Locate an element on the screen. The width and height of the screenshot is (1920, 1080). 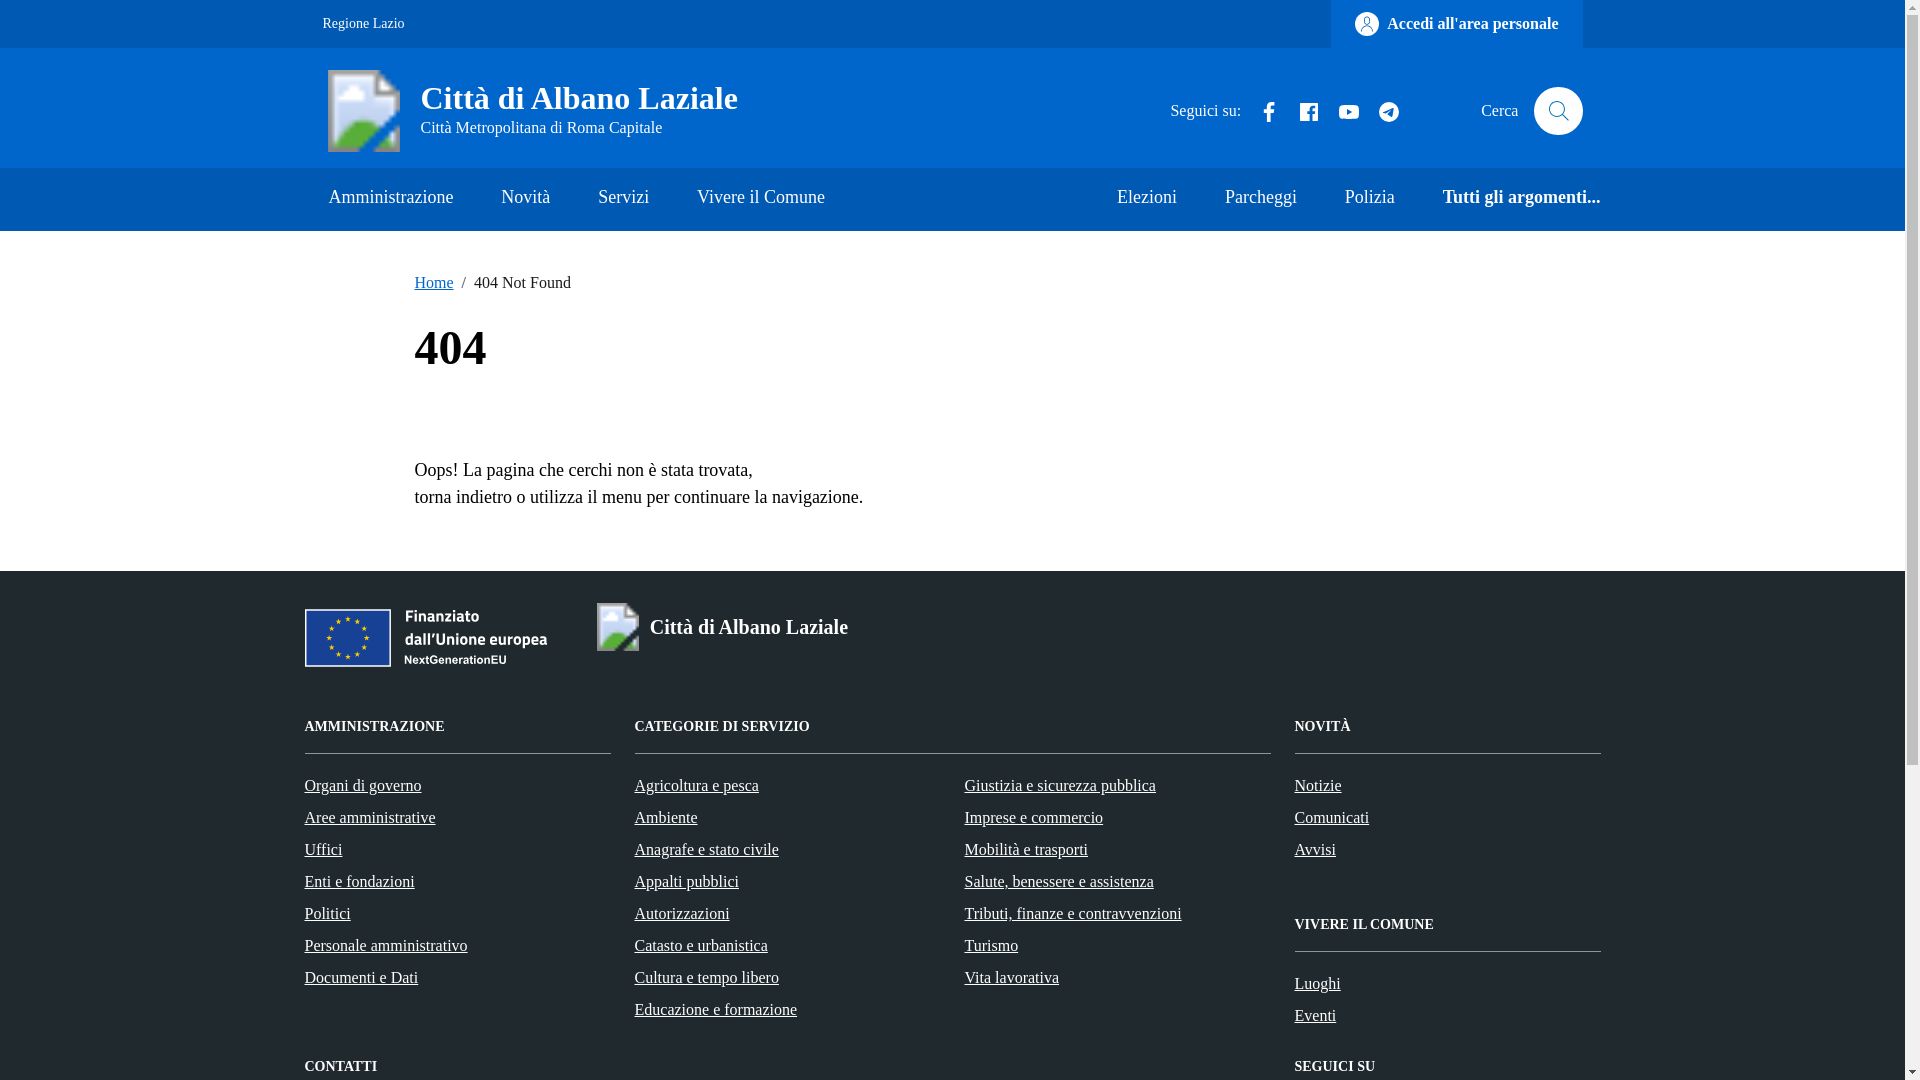
Vai al portale Regione Lazio is located at coordinates (362, 24).